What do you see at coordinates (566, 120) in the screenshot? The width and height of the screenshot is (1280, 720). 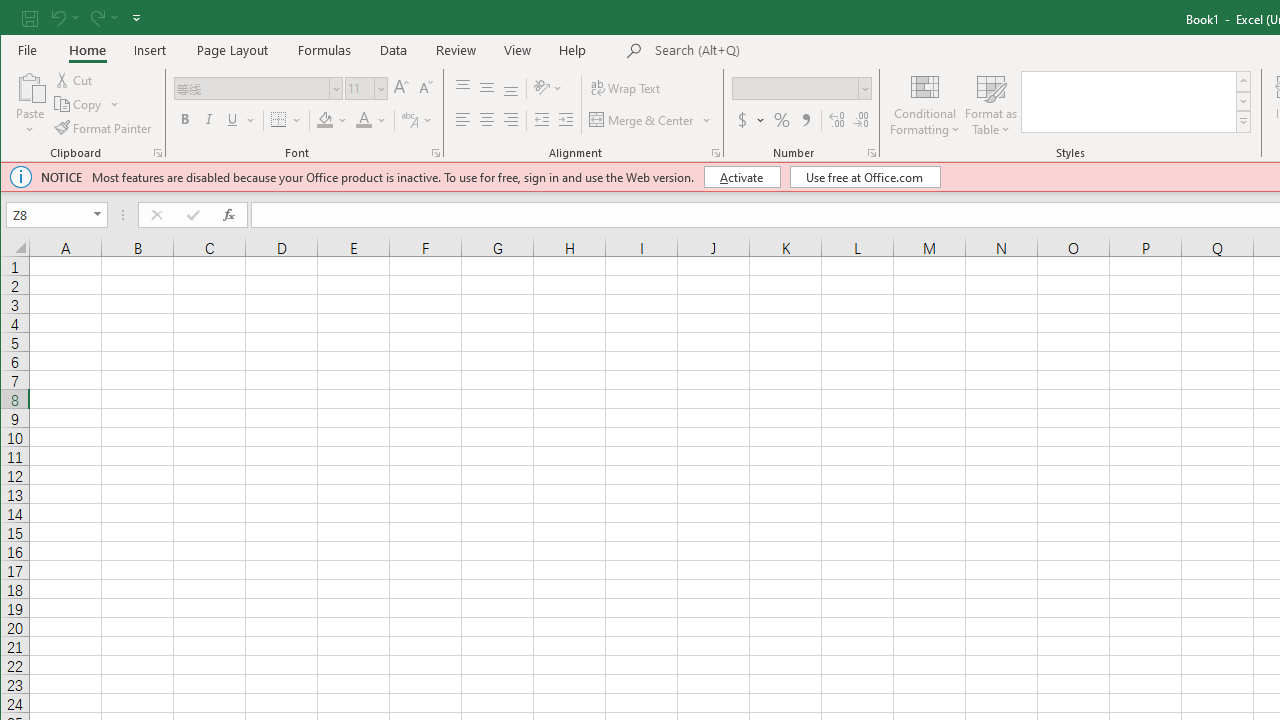 I see `Increase Indent` at bounding box center [566, 120].